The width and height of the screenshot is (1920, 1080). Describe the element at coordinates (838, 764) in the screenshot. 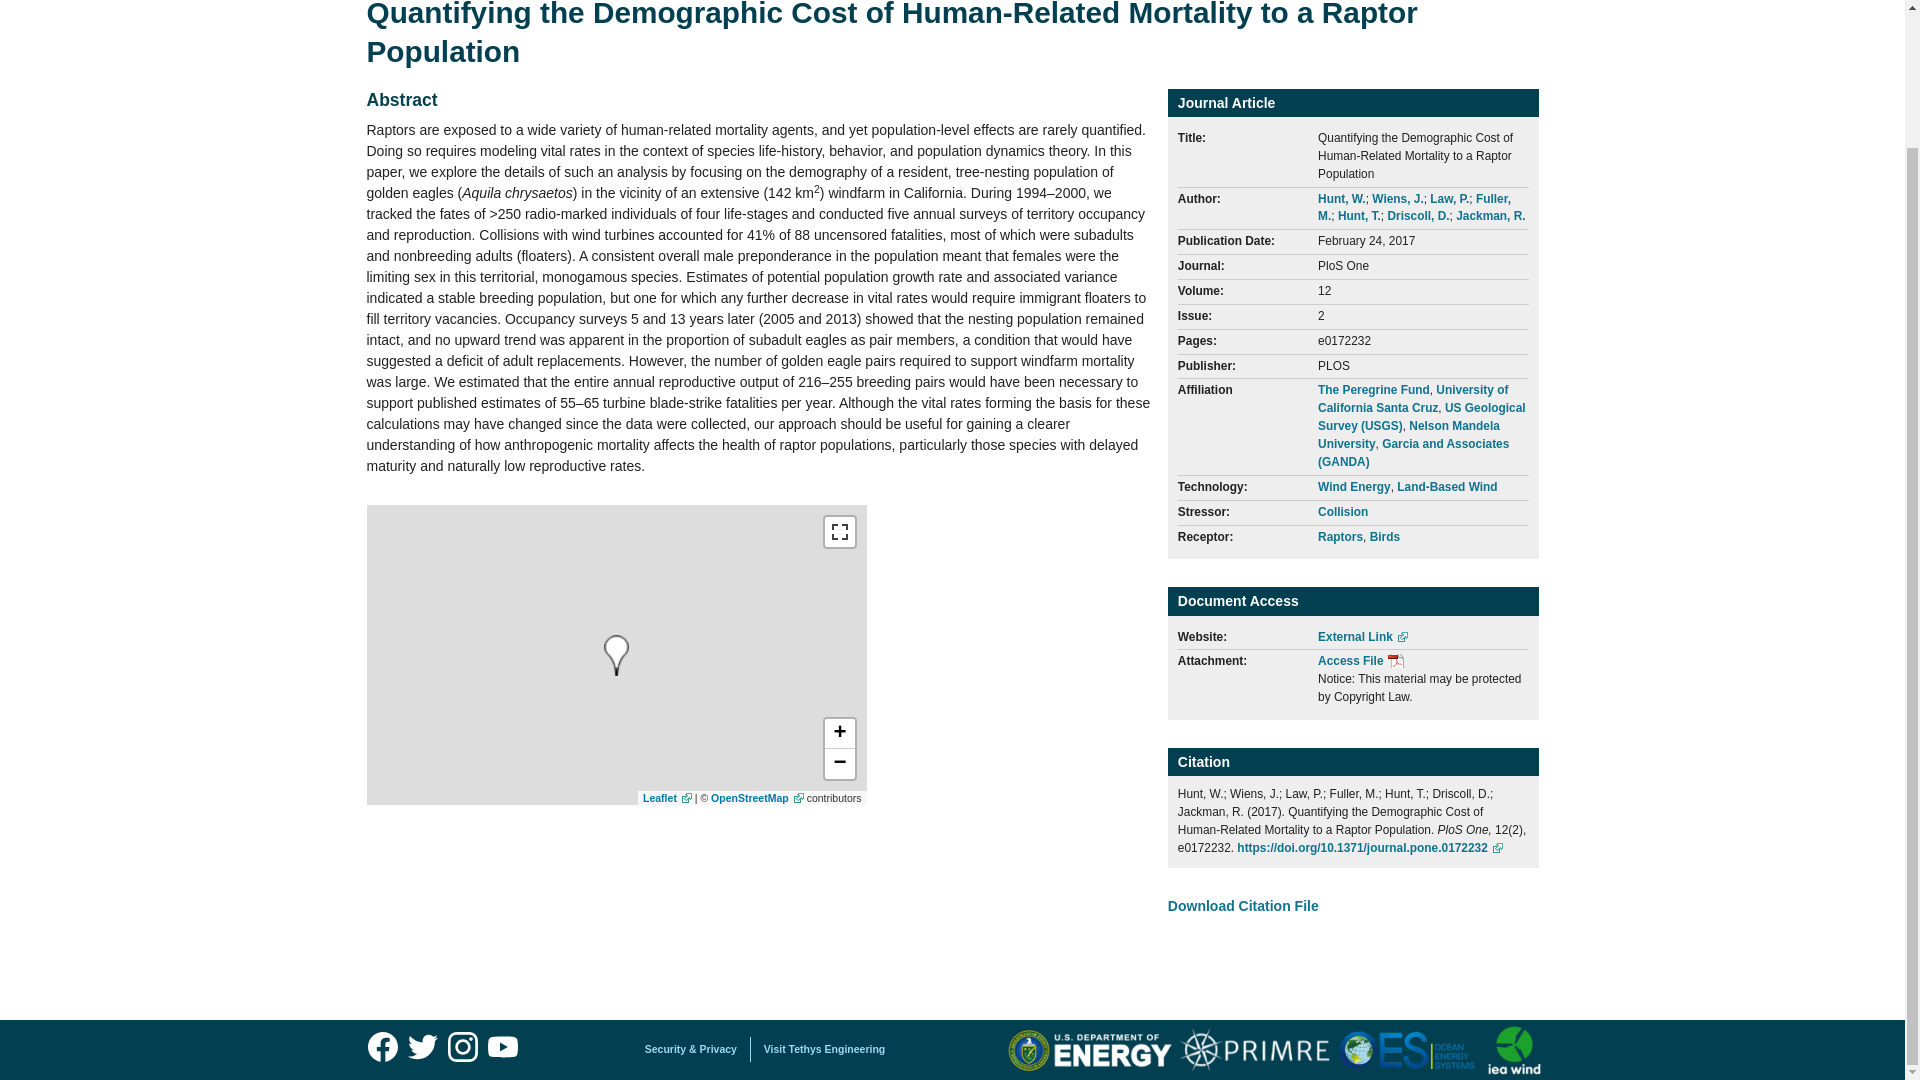

I see `Zoom out` at that location.